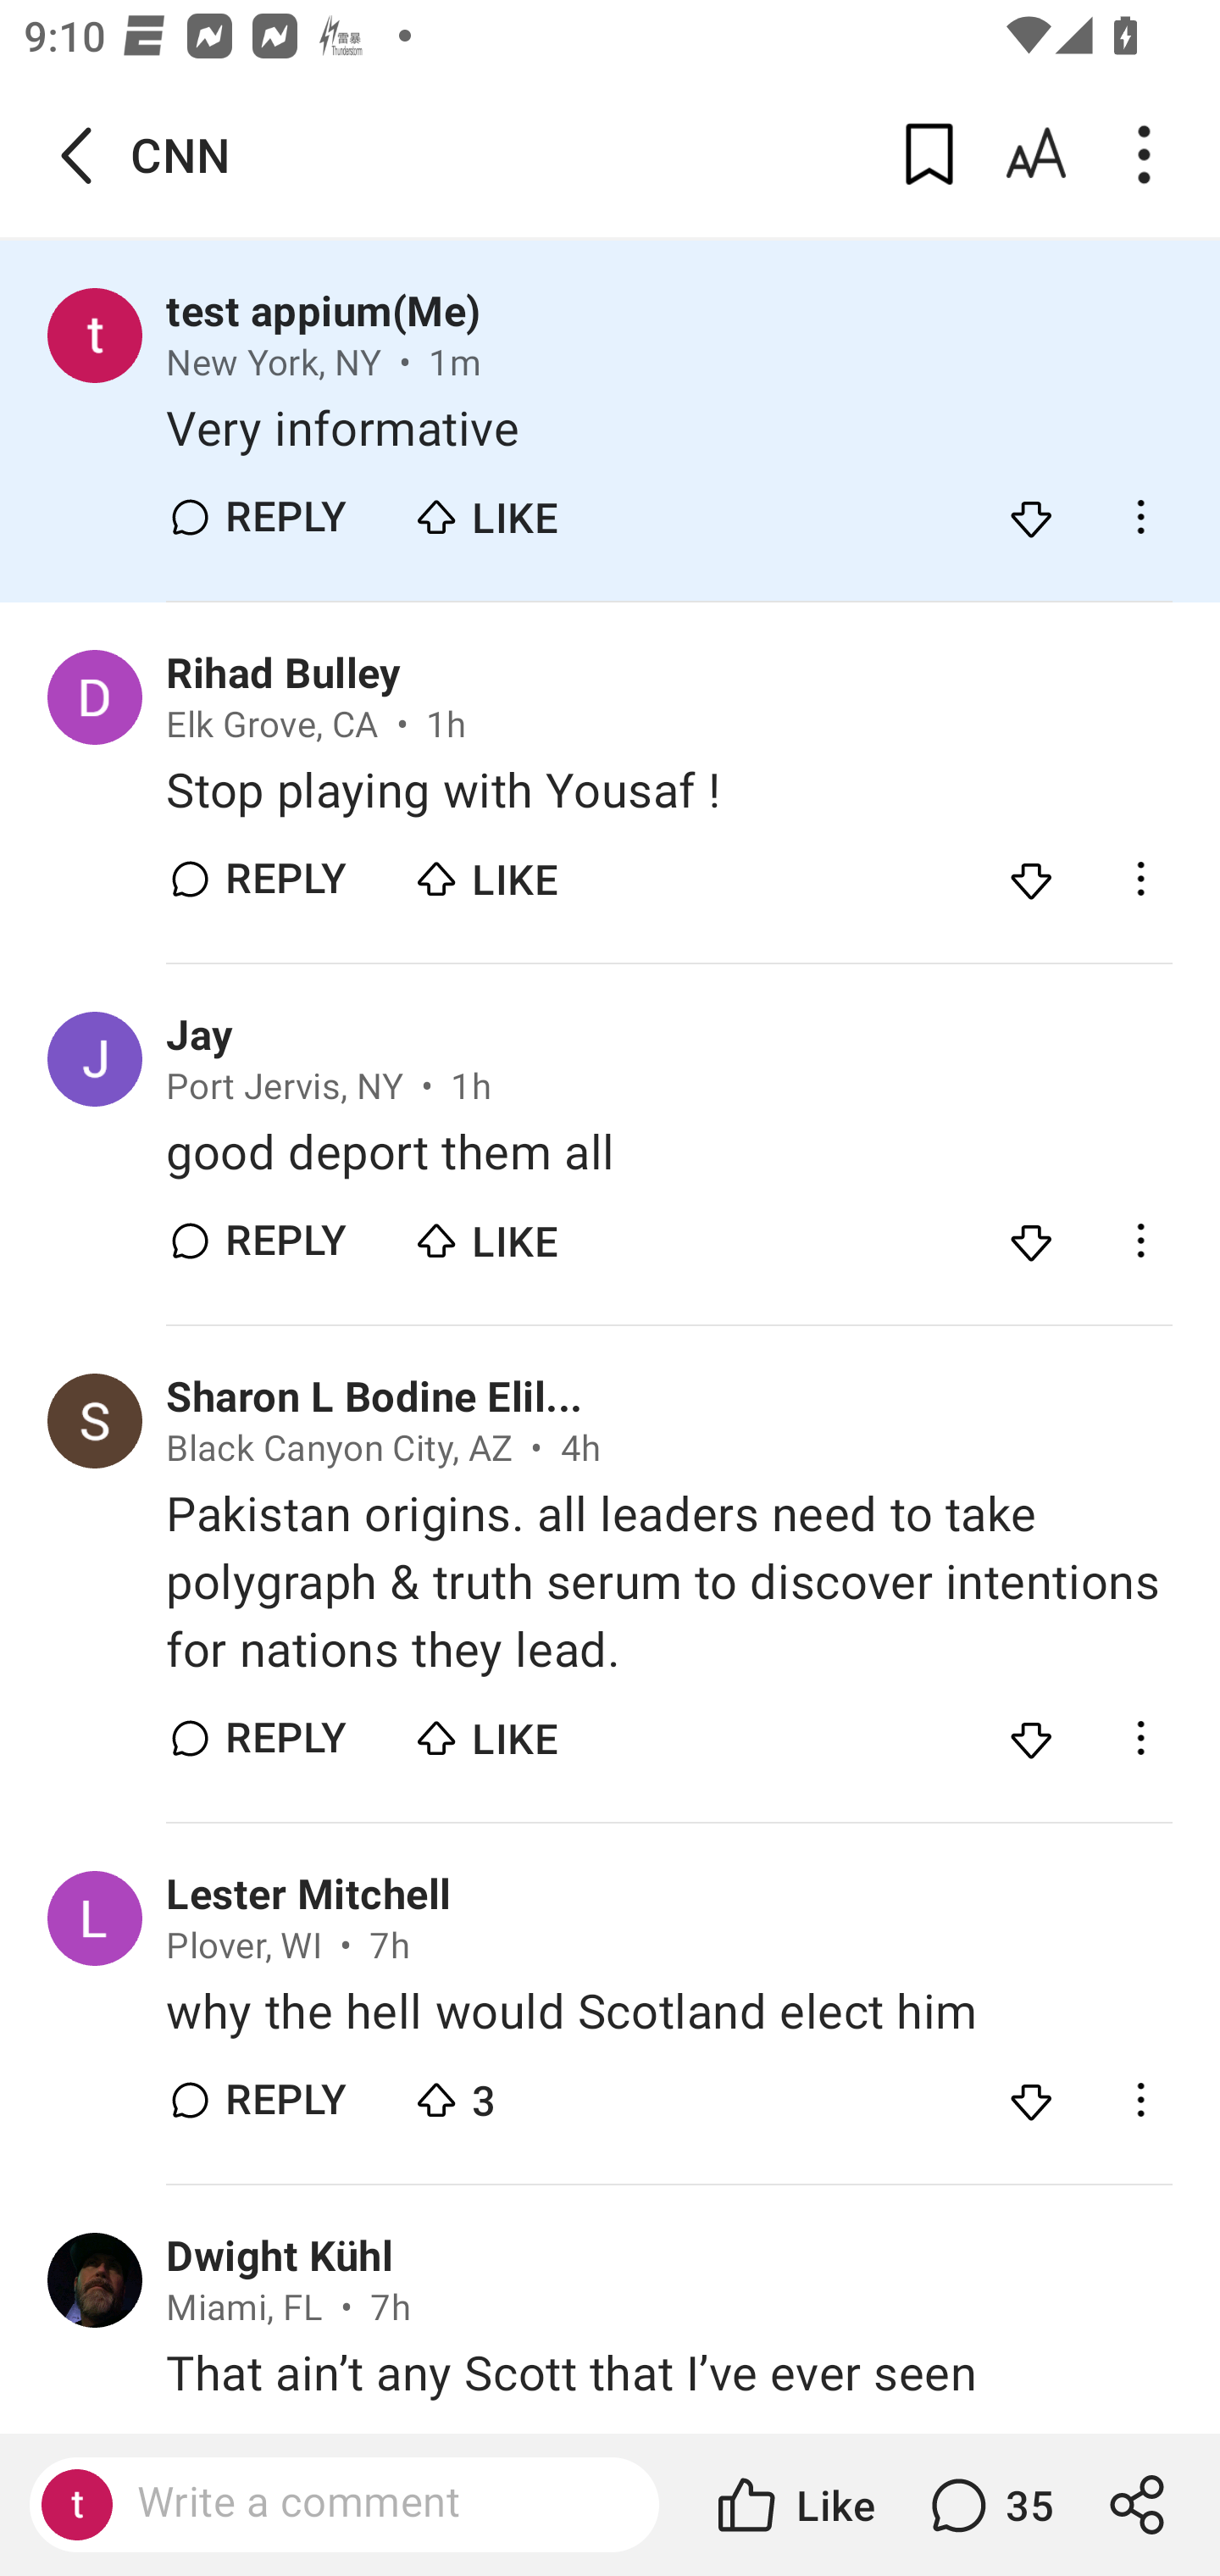 This screenshot has width=1220, height=2576. Describe the element at coordinates (527, 2093) in the screenshot. I see `3` at that location.